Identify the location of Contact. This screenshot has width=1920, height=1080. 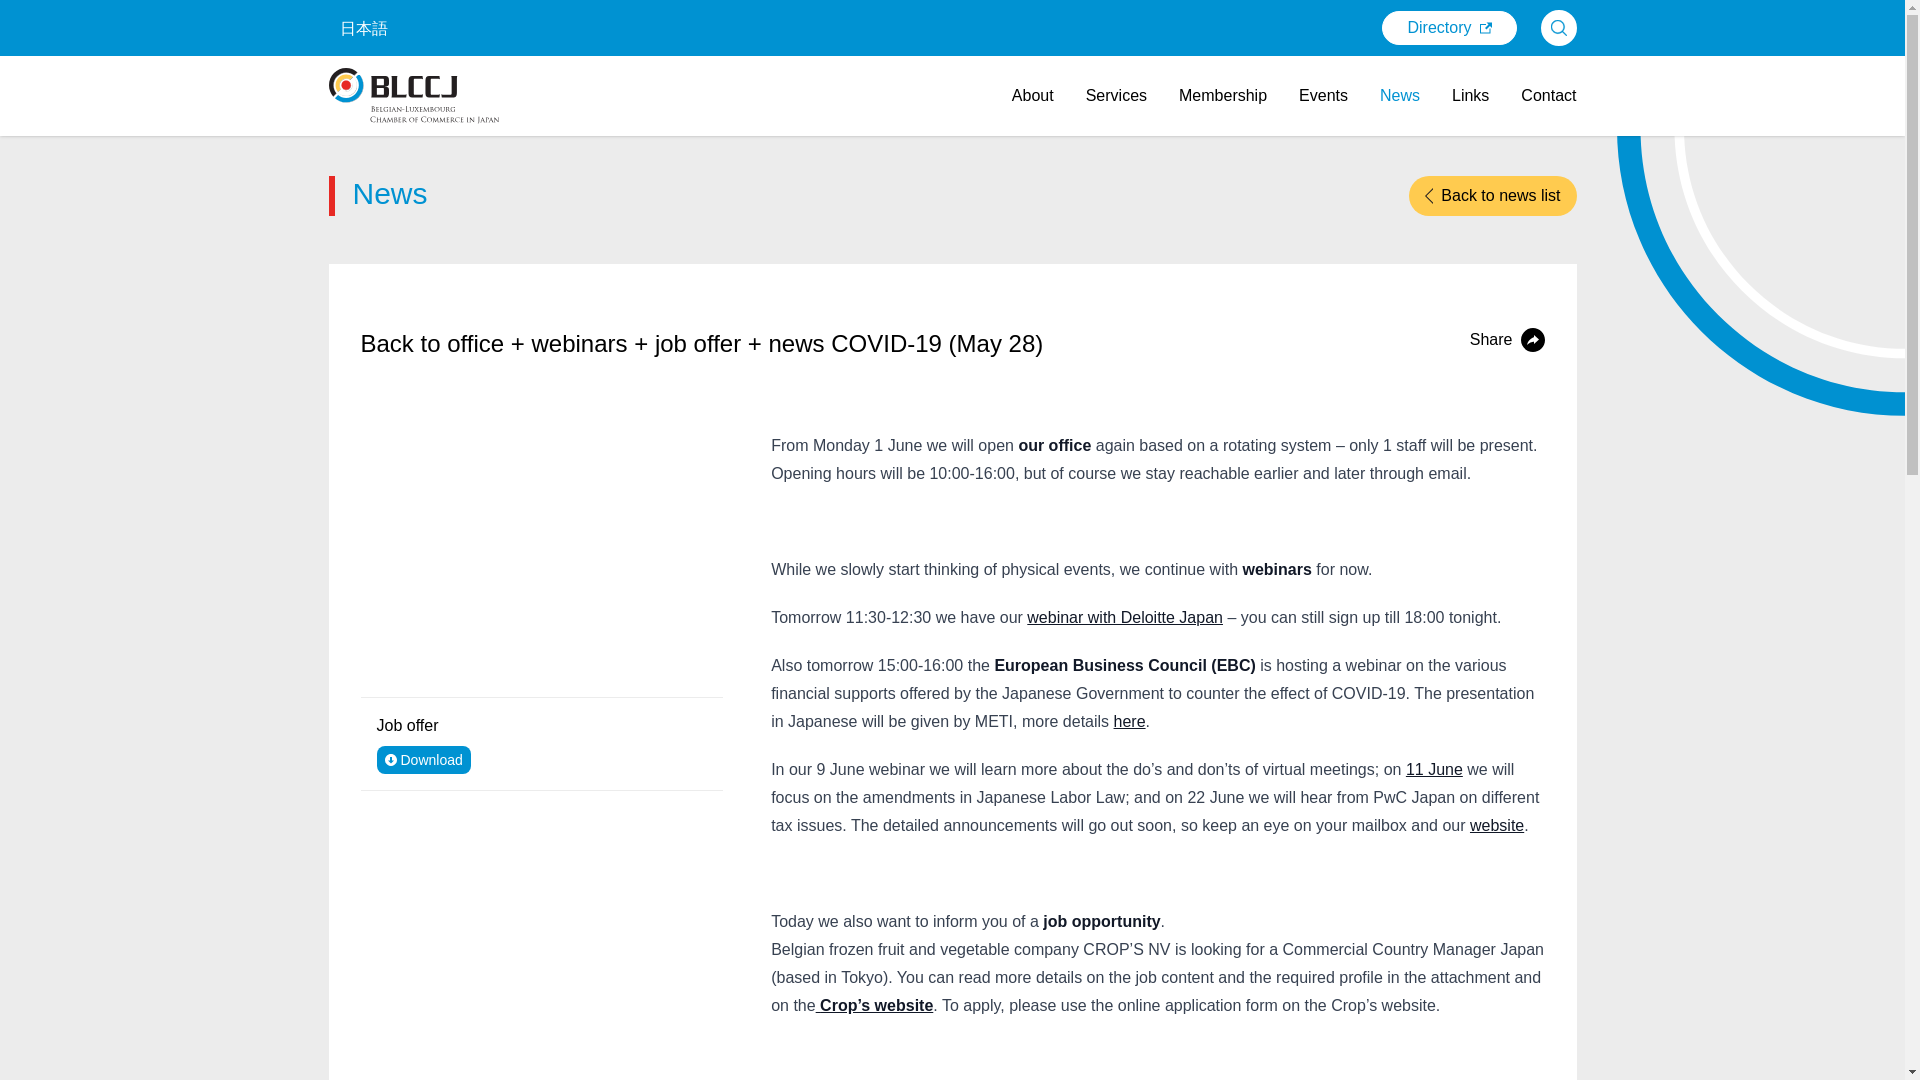
(1548, 95).